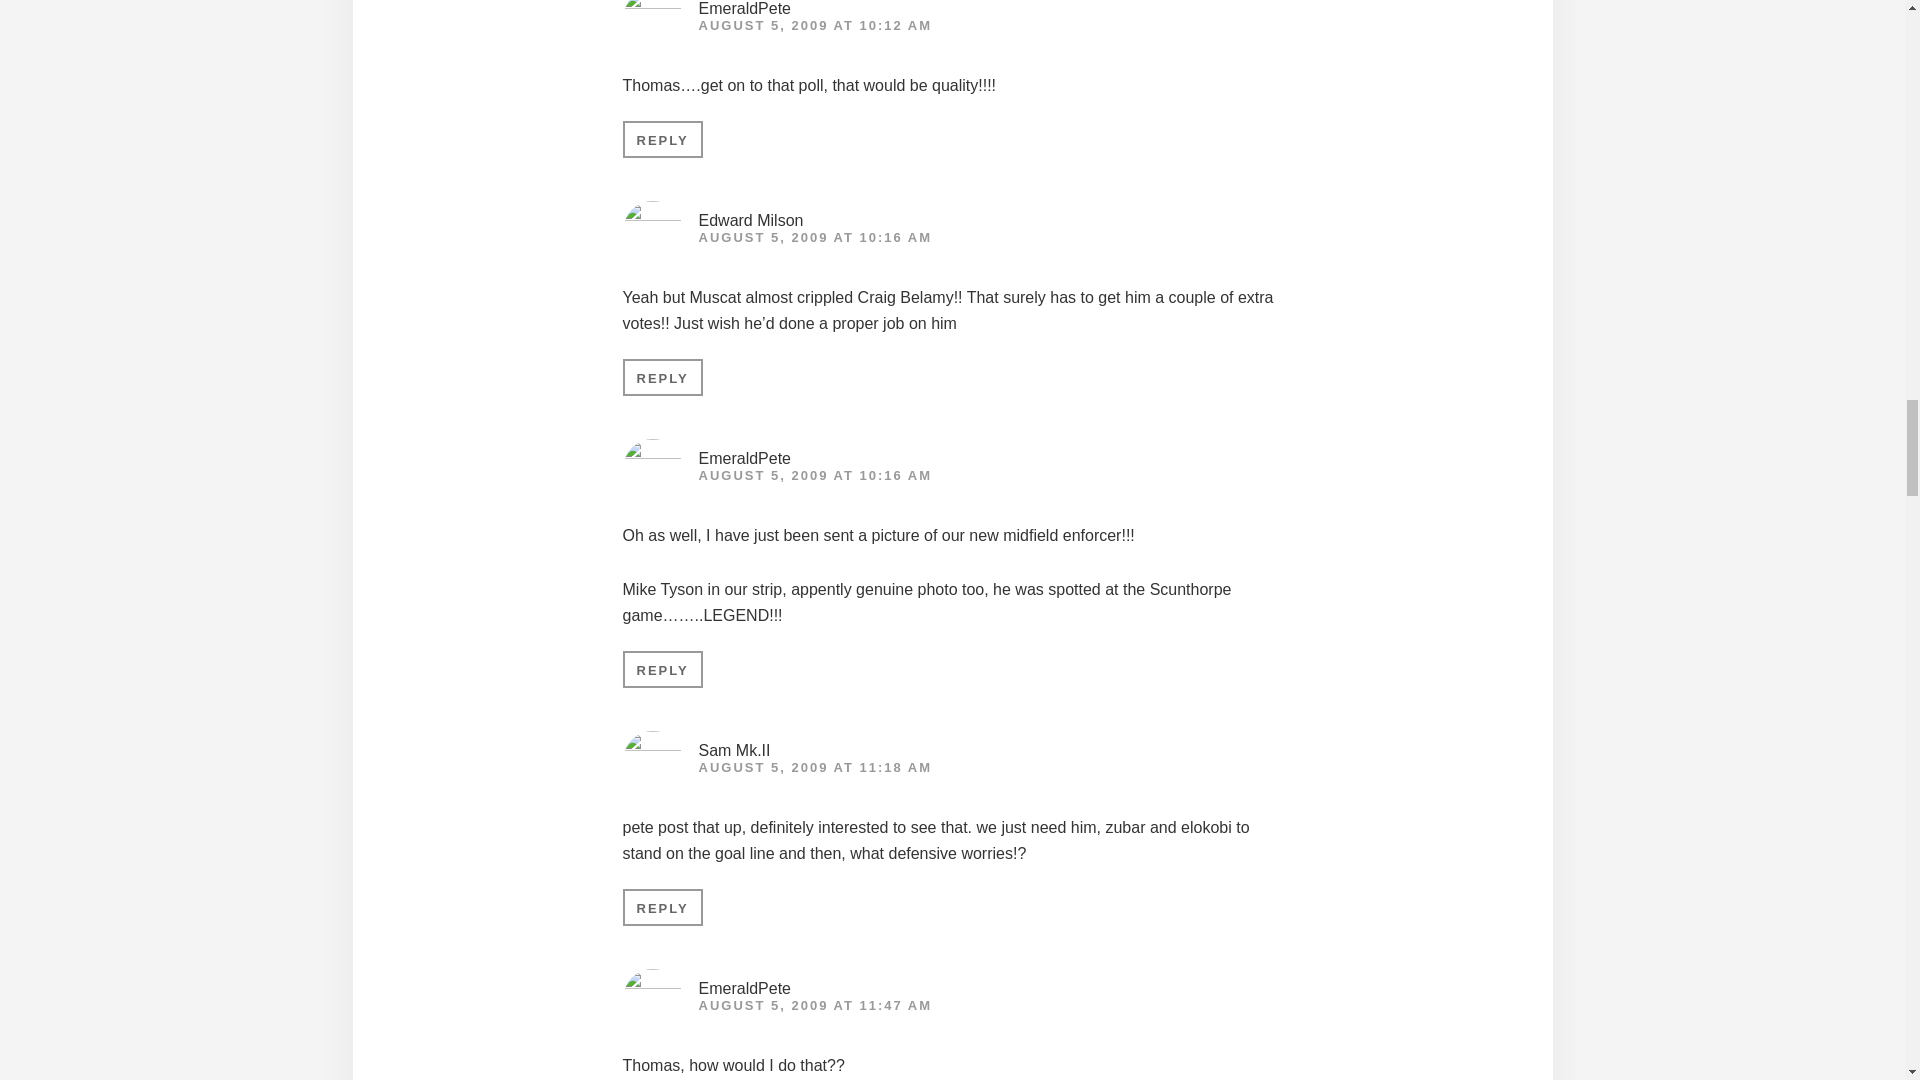 The height and width of the screenshot is (1080, 1920). Describe the element at coordinates (662, 906) in the screenshot. I see `REPLY` at that location.